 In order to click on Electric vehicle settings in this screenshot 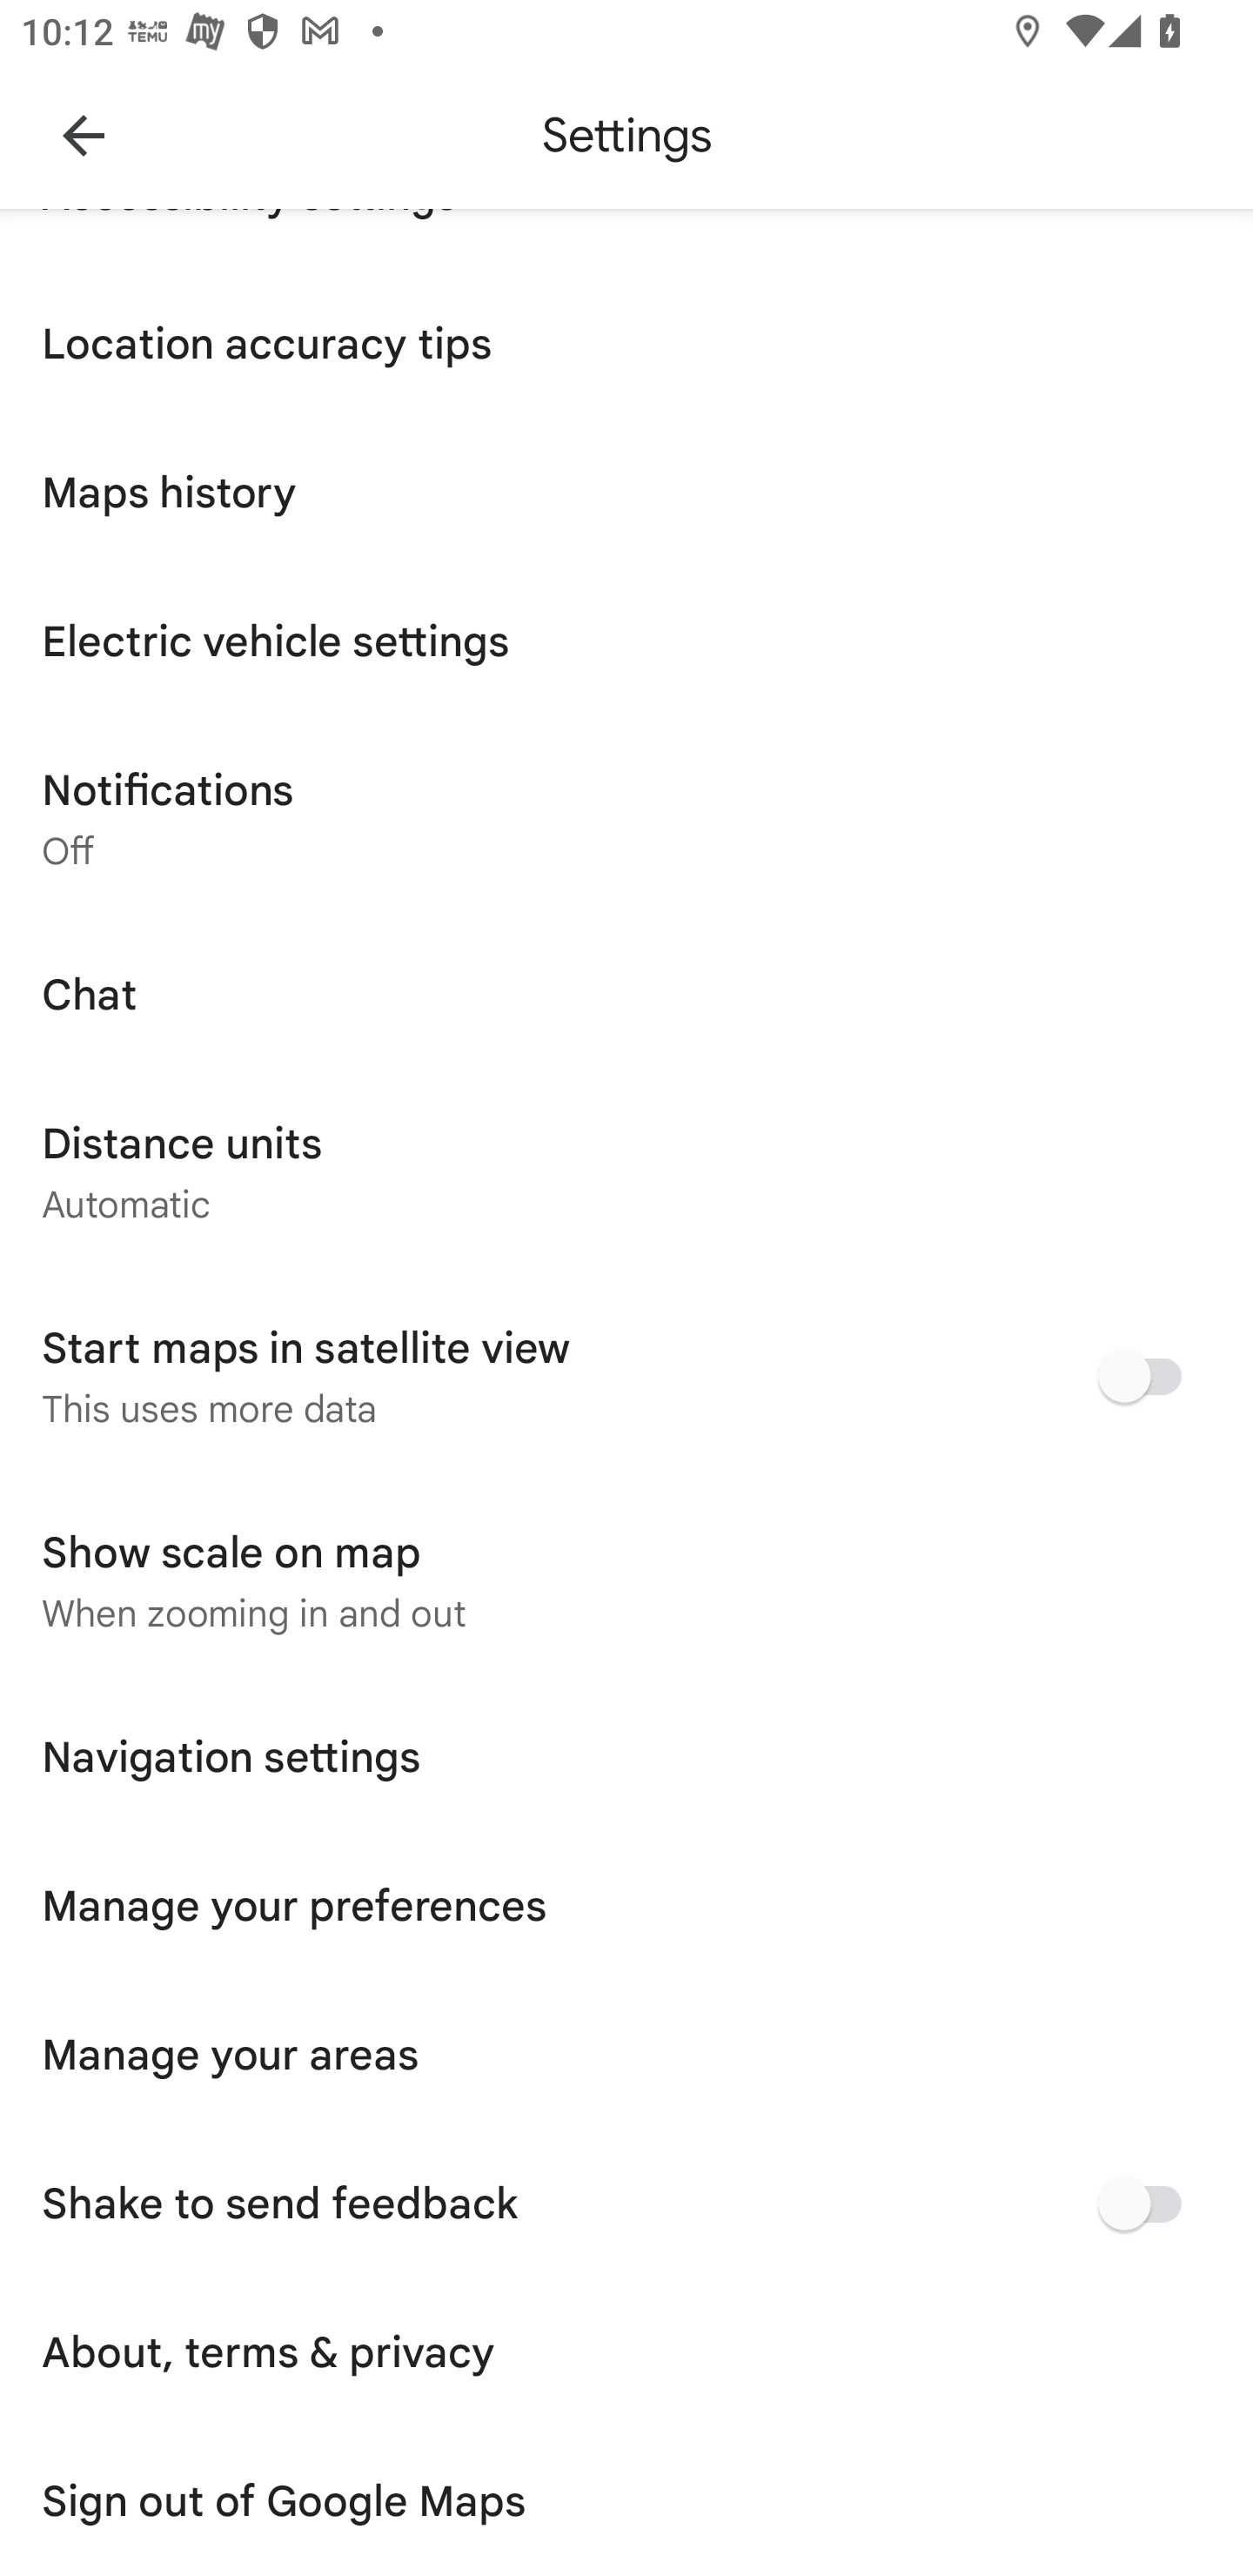, I will do `click(626, 641)`.